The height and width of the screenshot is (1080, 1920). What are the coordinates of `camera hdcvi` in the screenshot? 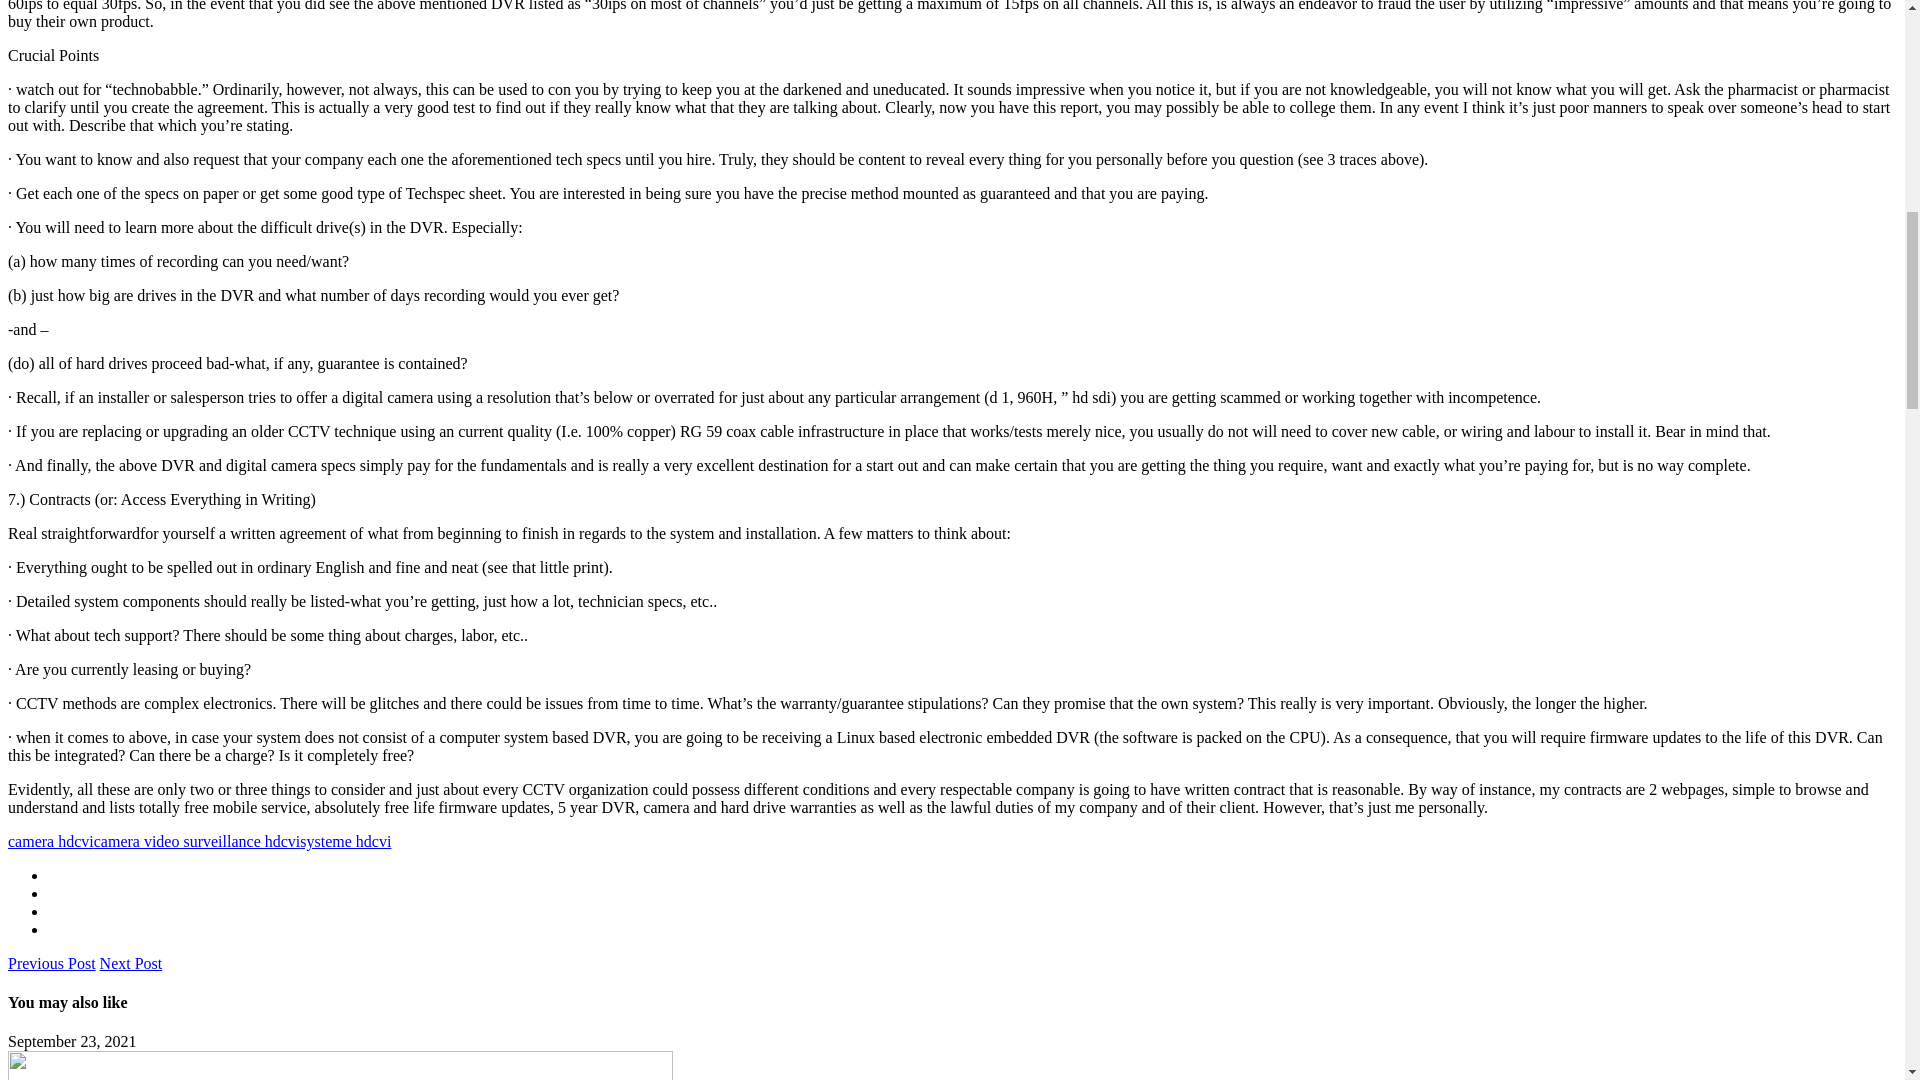 It's located at (50, 840).